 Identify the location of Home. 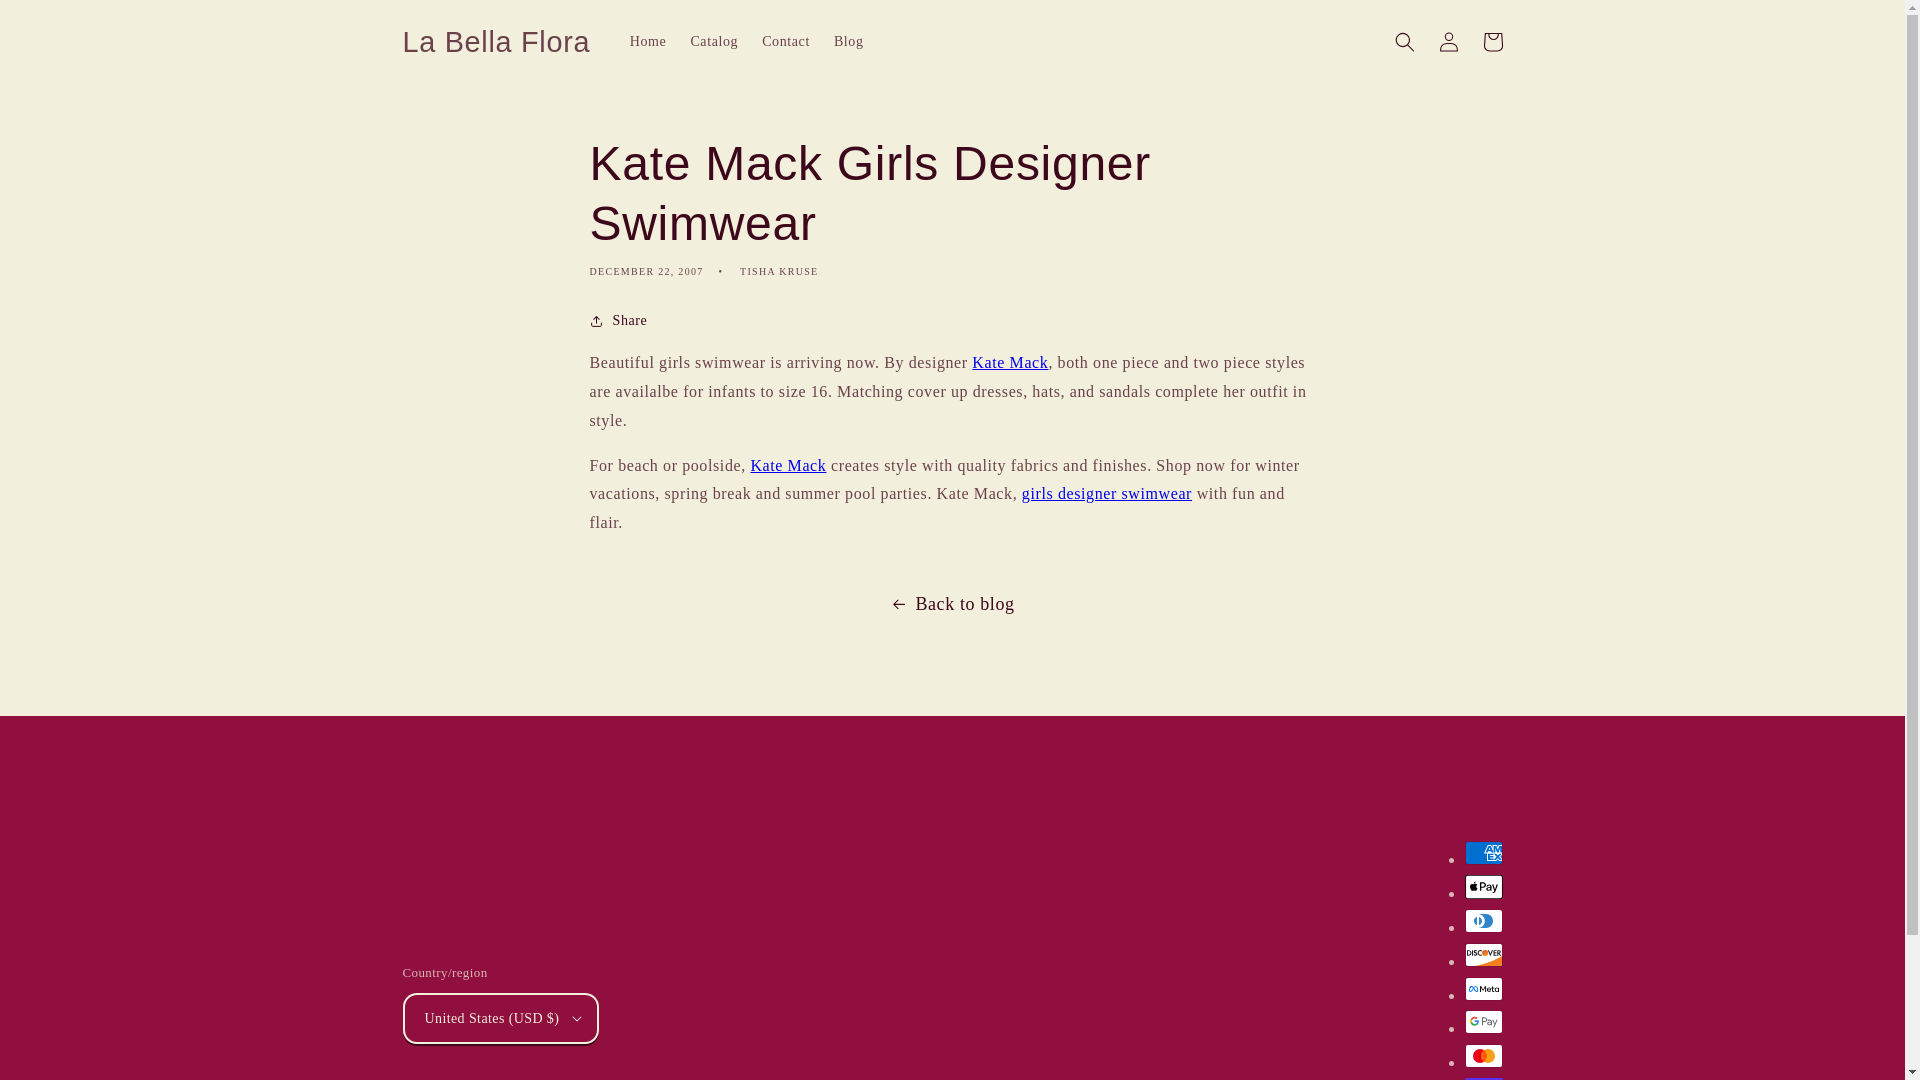
(648, 41).